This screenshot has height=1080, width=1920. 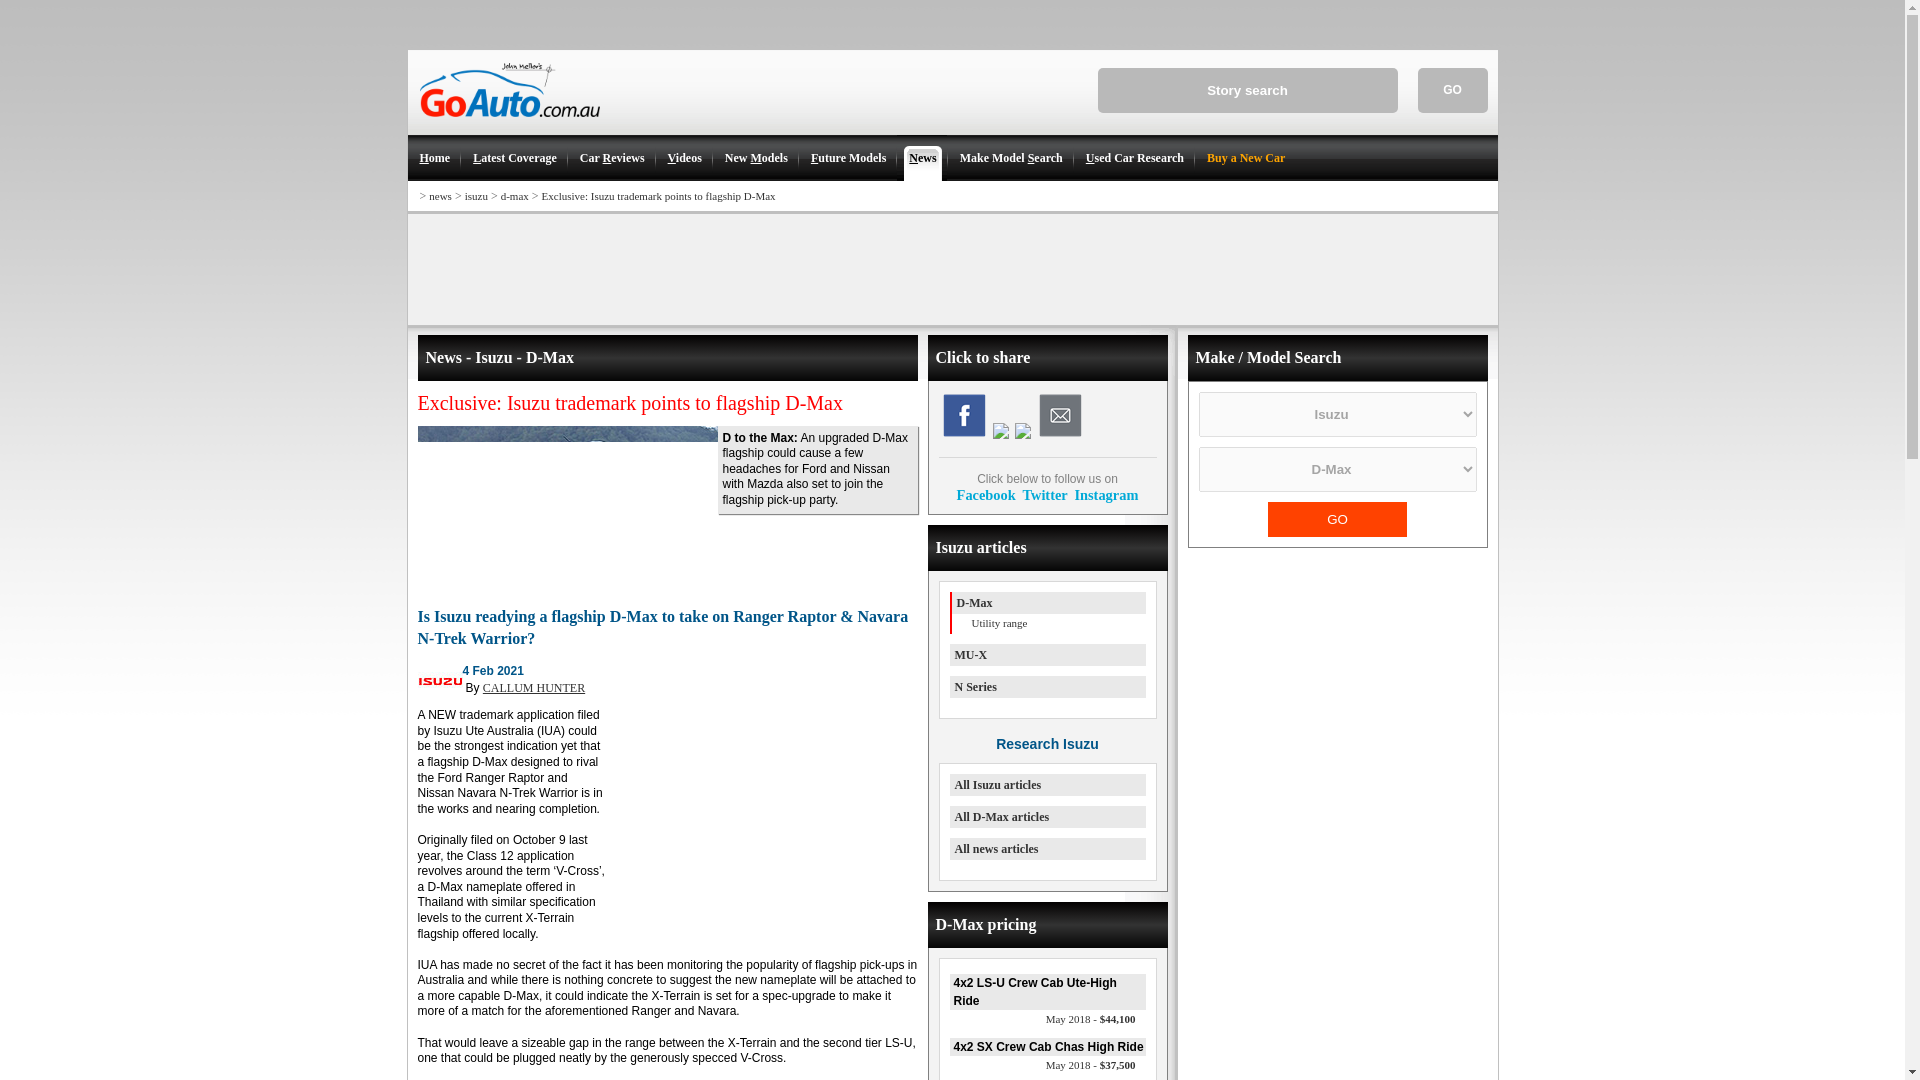 What do you see at coordinates (1244, 158) in the screenshot?
I see `Buy a New Car` at bounding box center [1244, 158].